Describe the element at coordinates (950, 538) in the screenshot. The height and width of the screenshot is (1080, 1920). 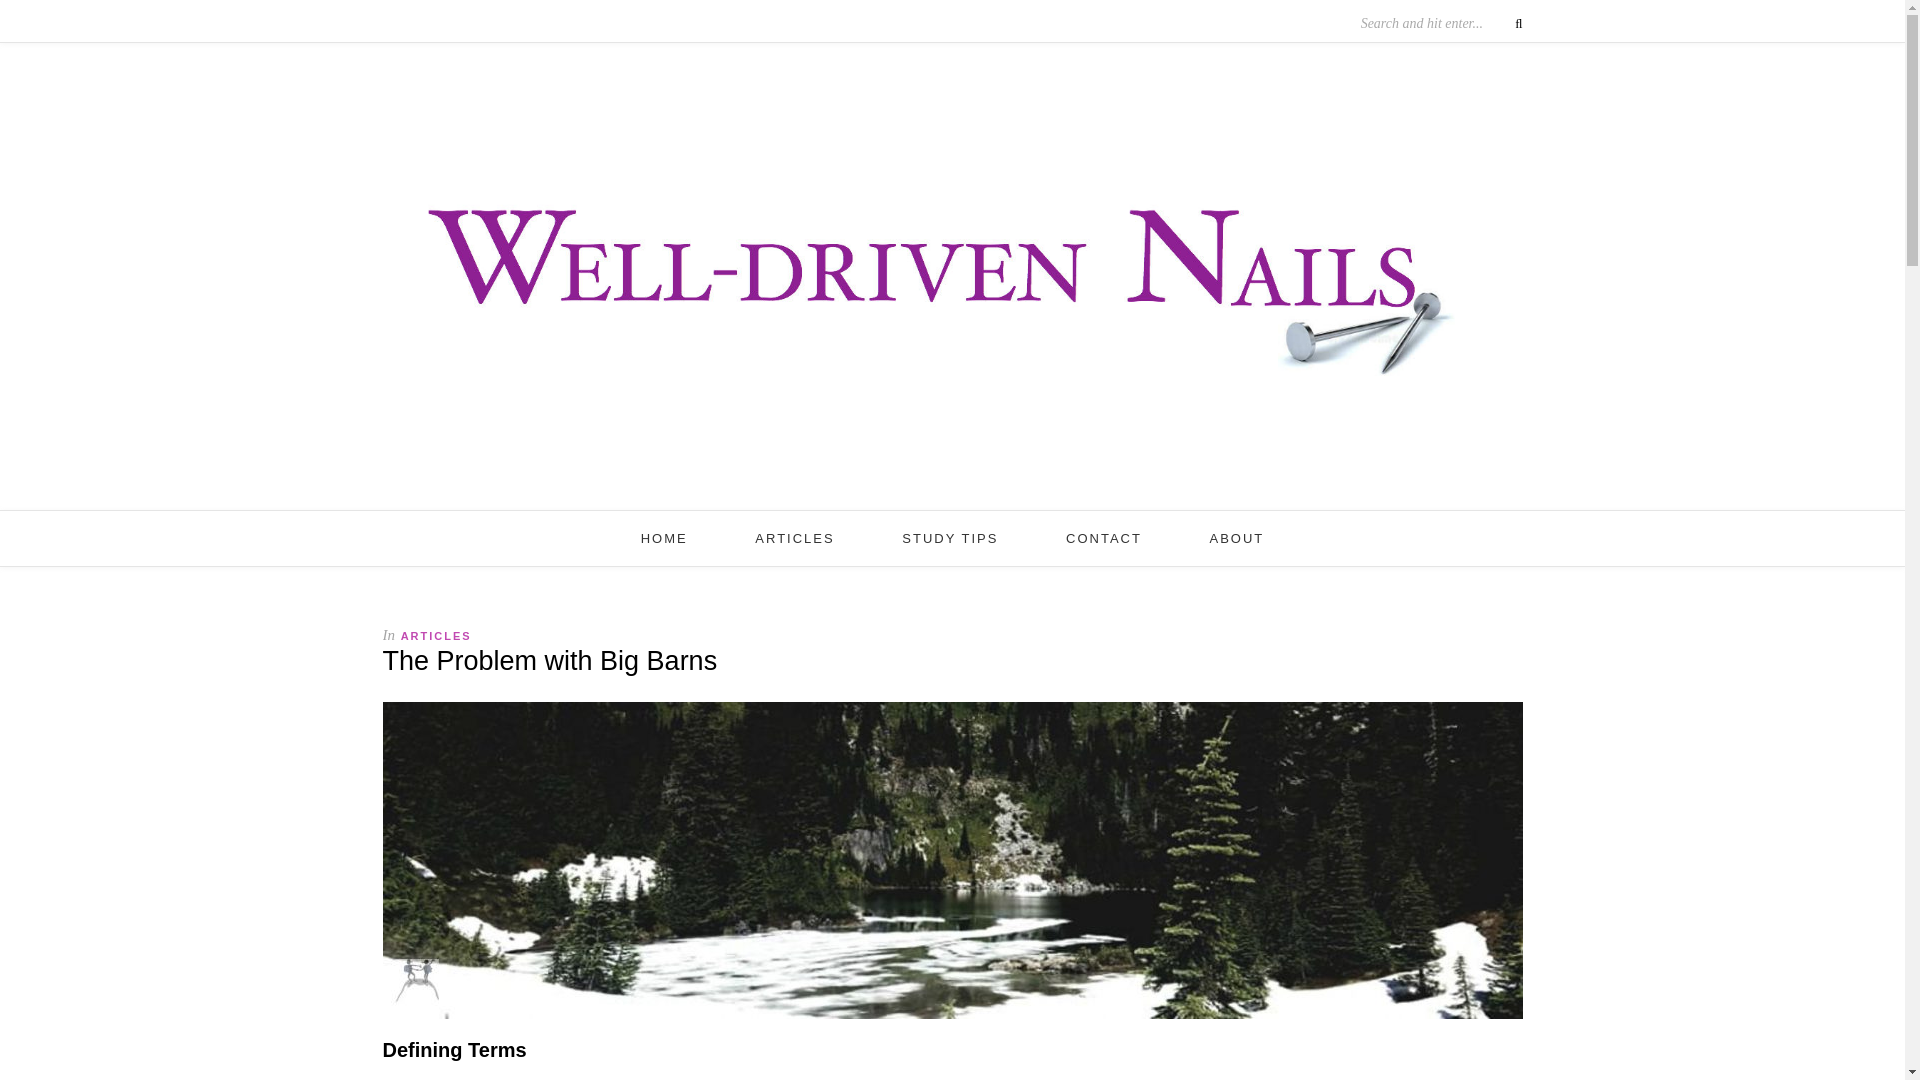
I see `STUDY TIPS` at that location.